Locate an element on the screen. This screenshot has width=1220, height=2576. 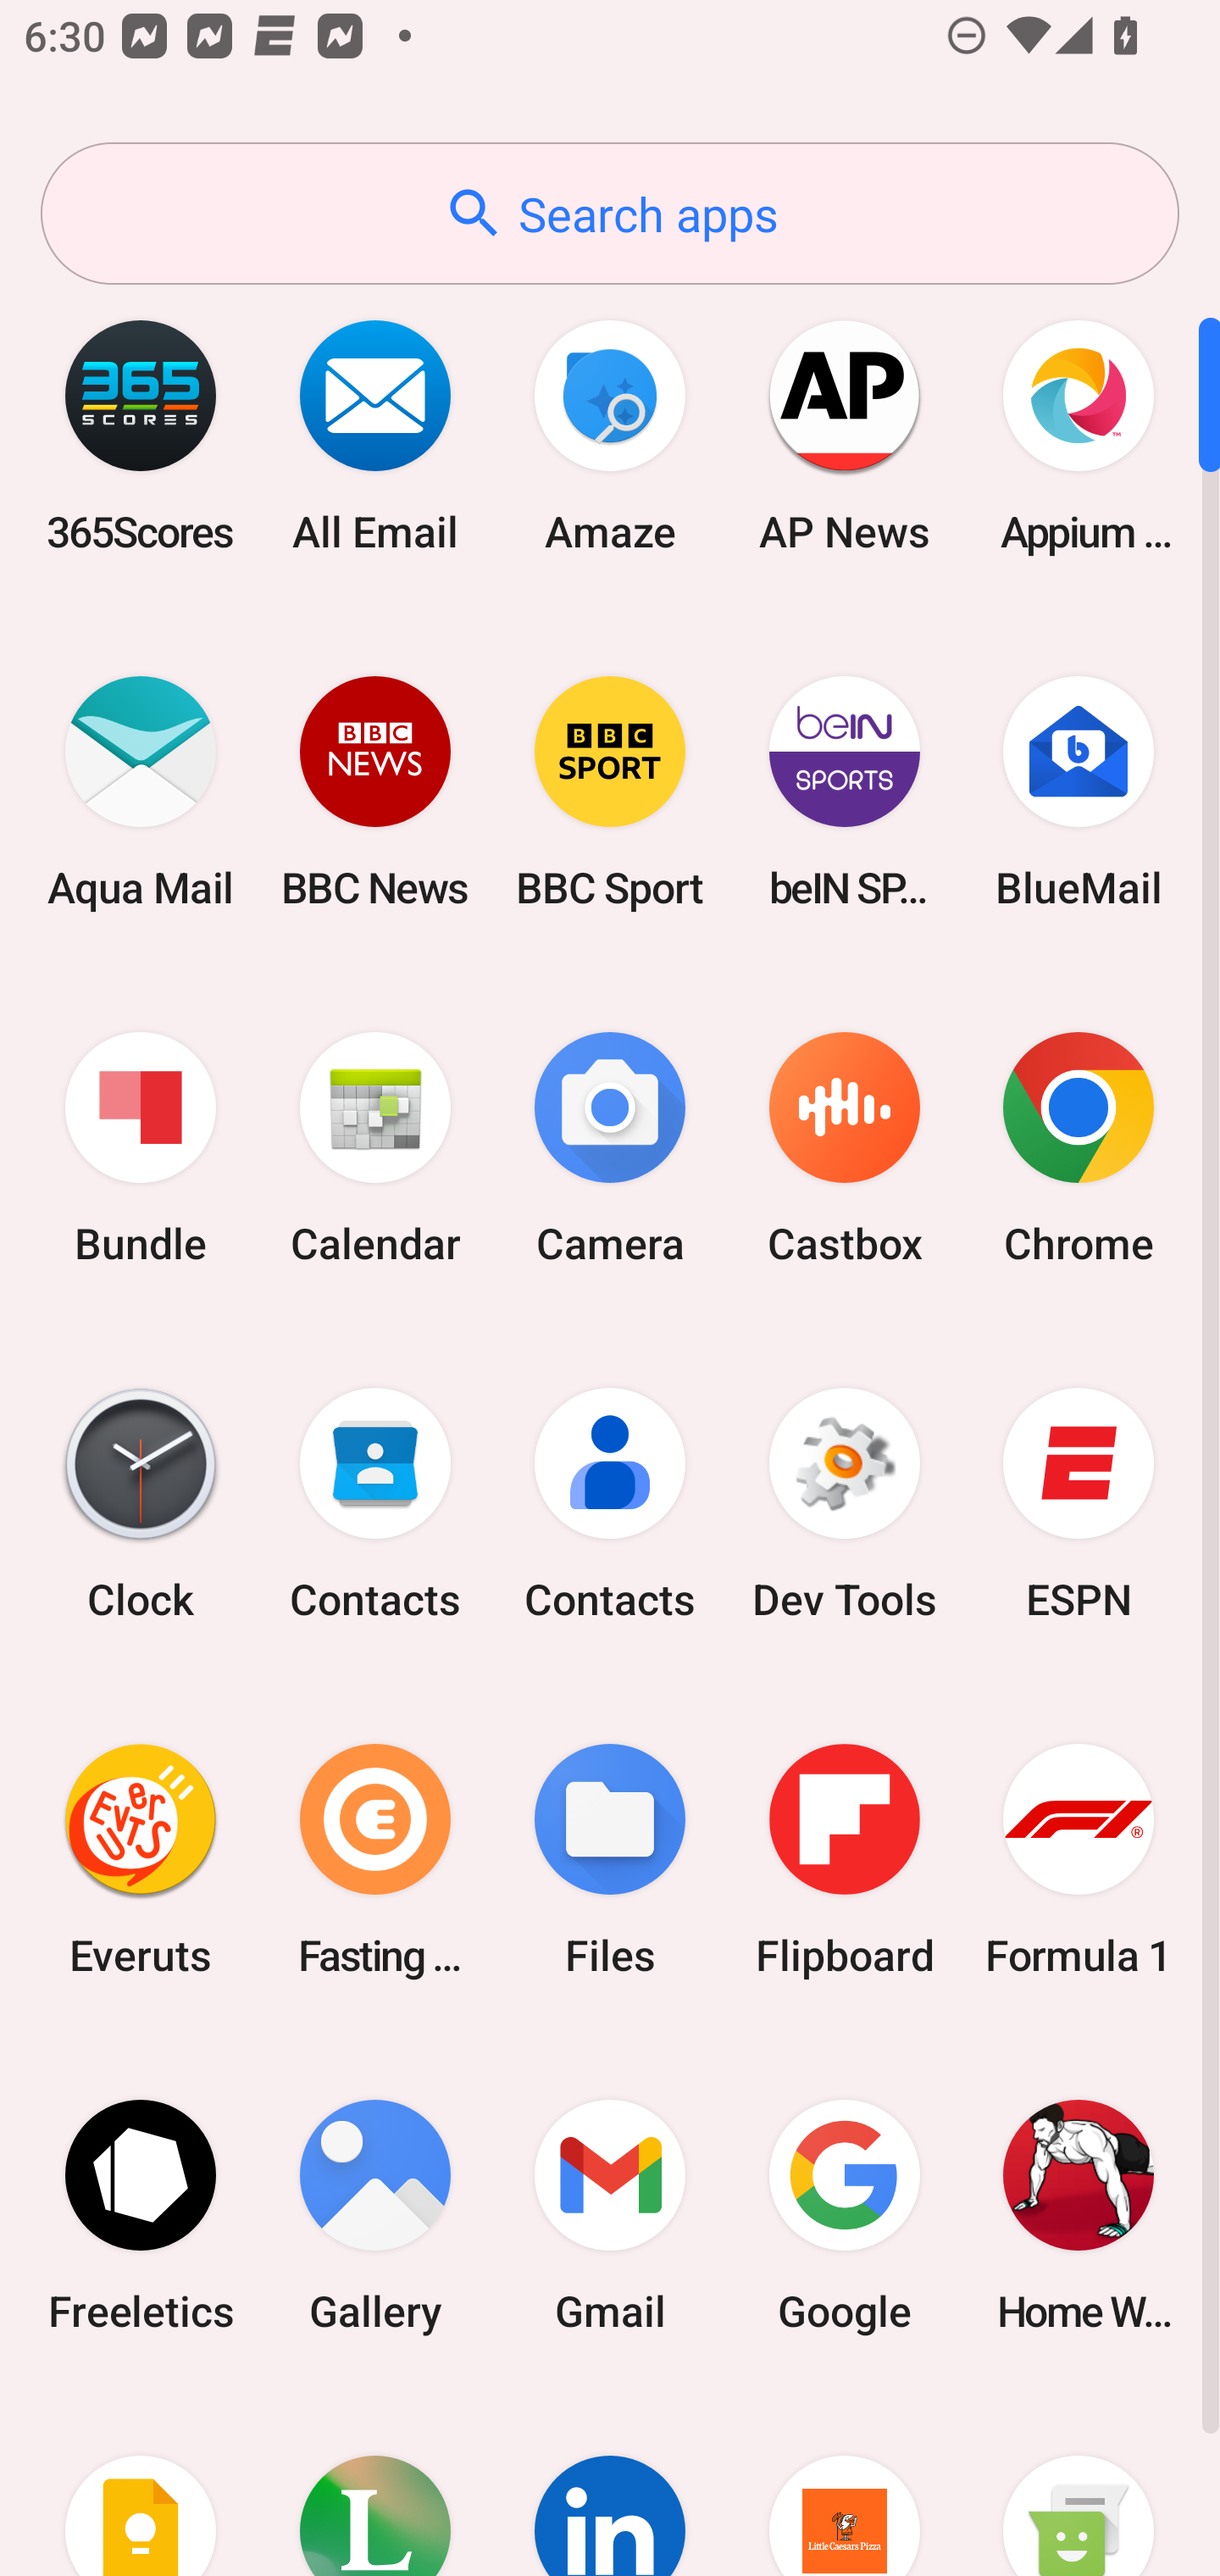
Castbox is located at coordinates (844, 1149).